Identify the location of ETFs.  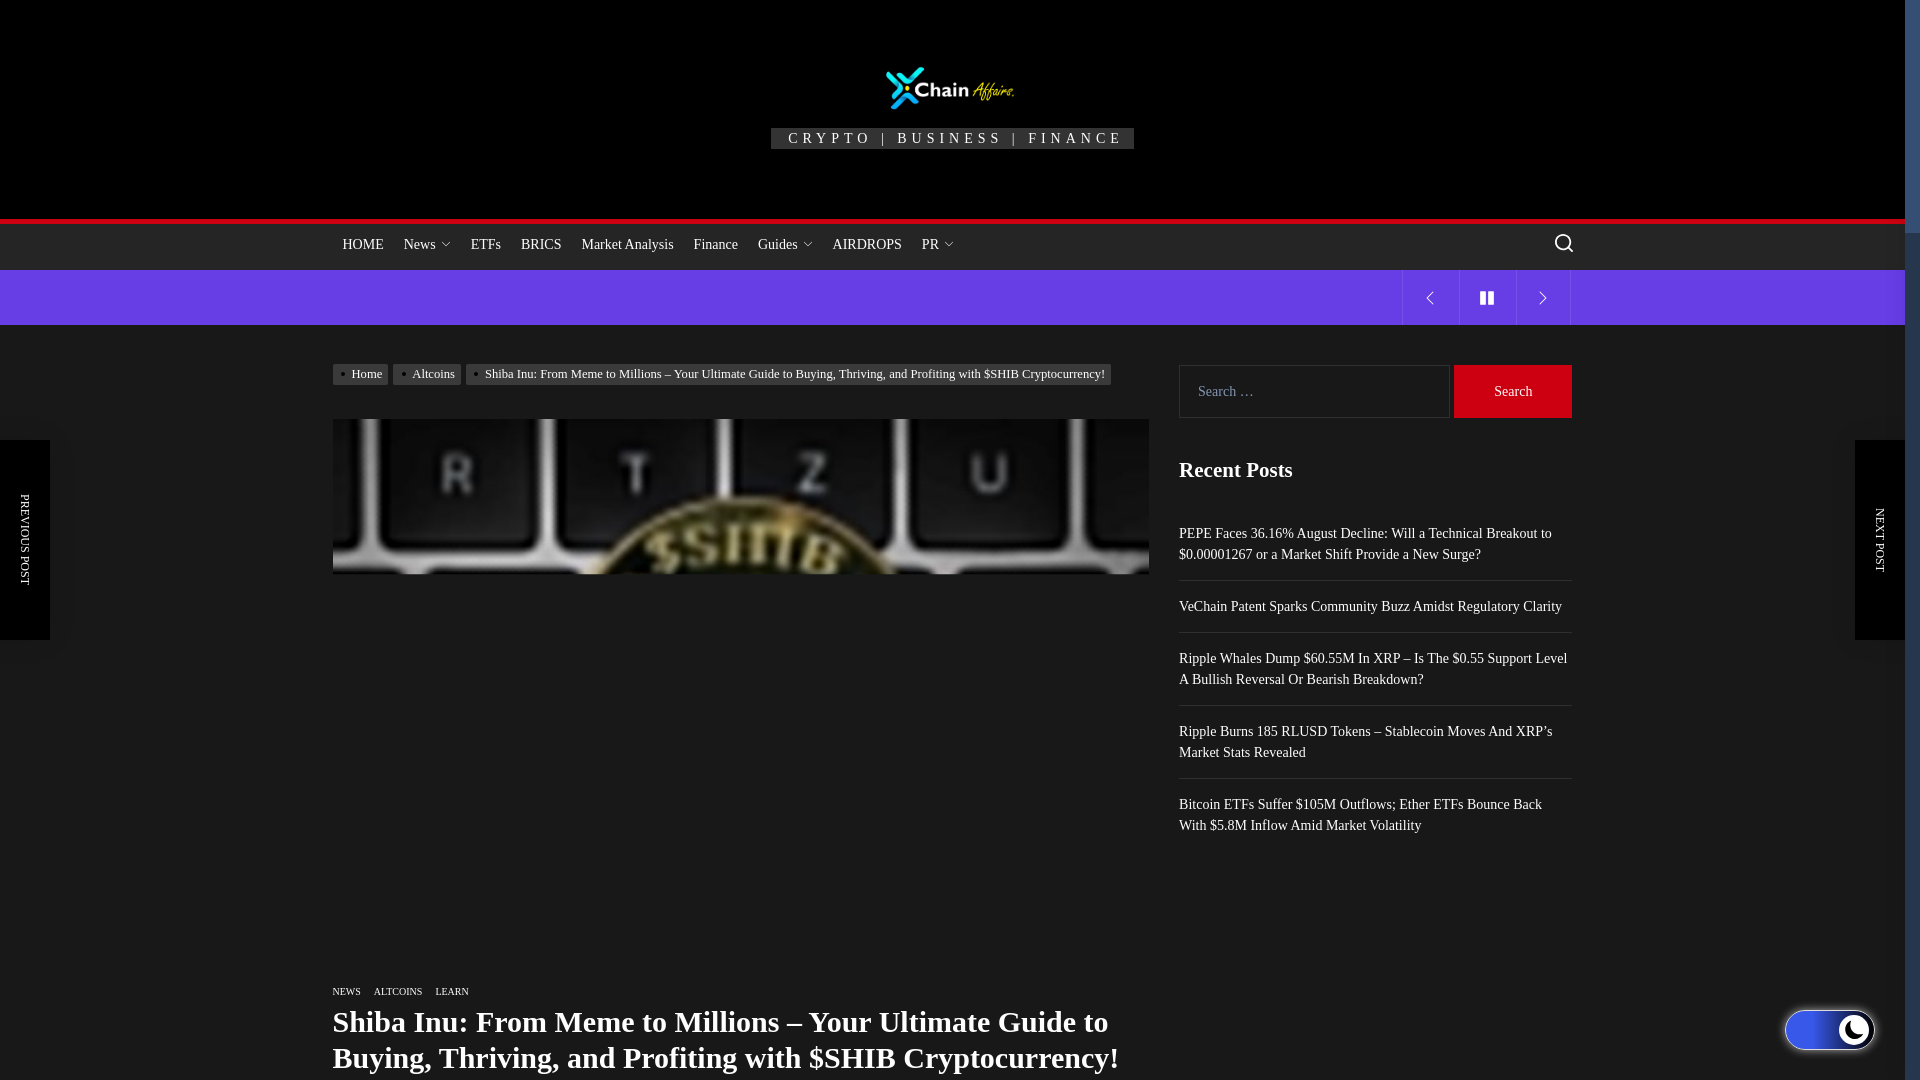
(485, 244).